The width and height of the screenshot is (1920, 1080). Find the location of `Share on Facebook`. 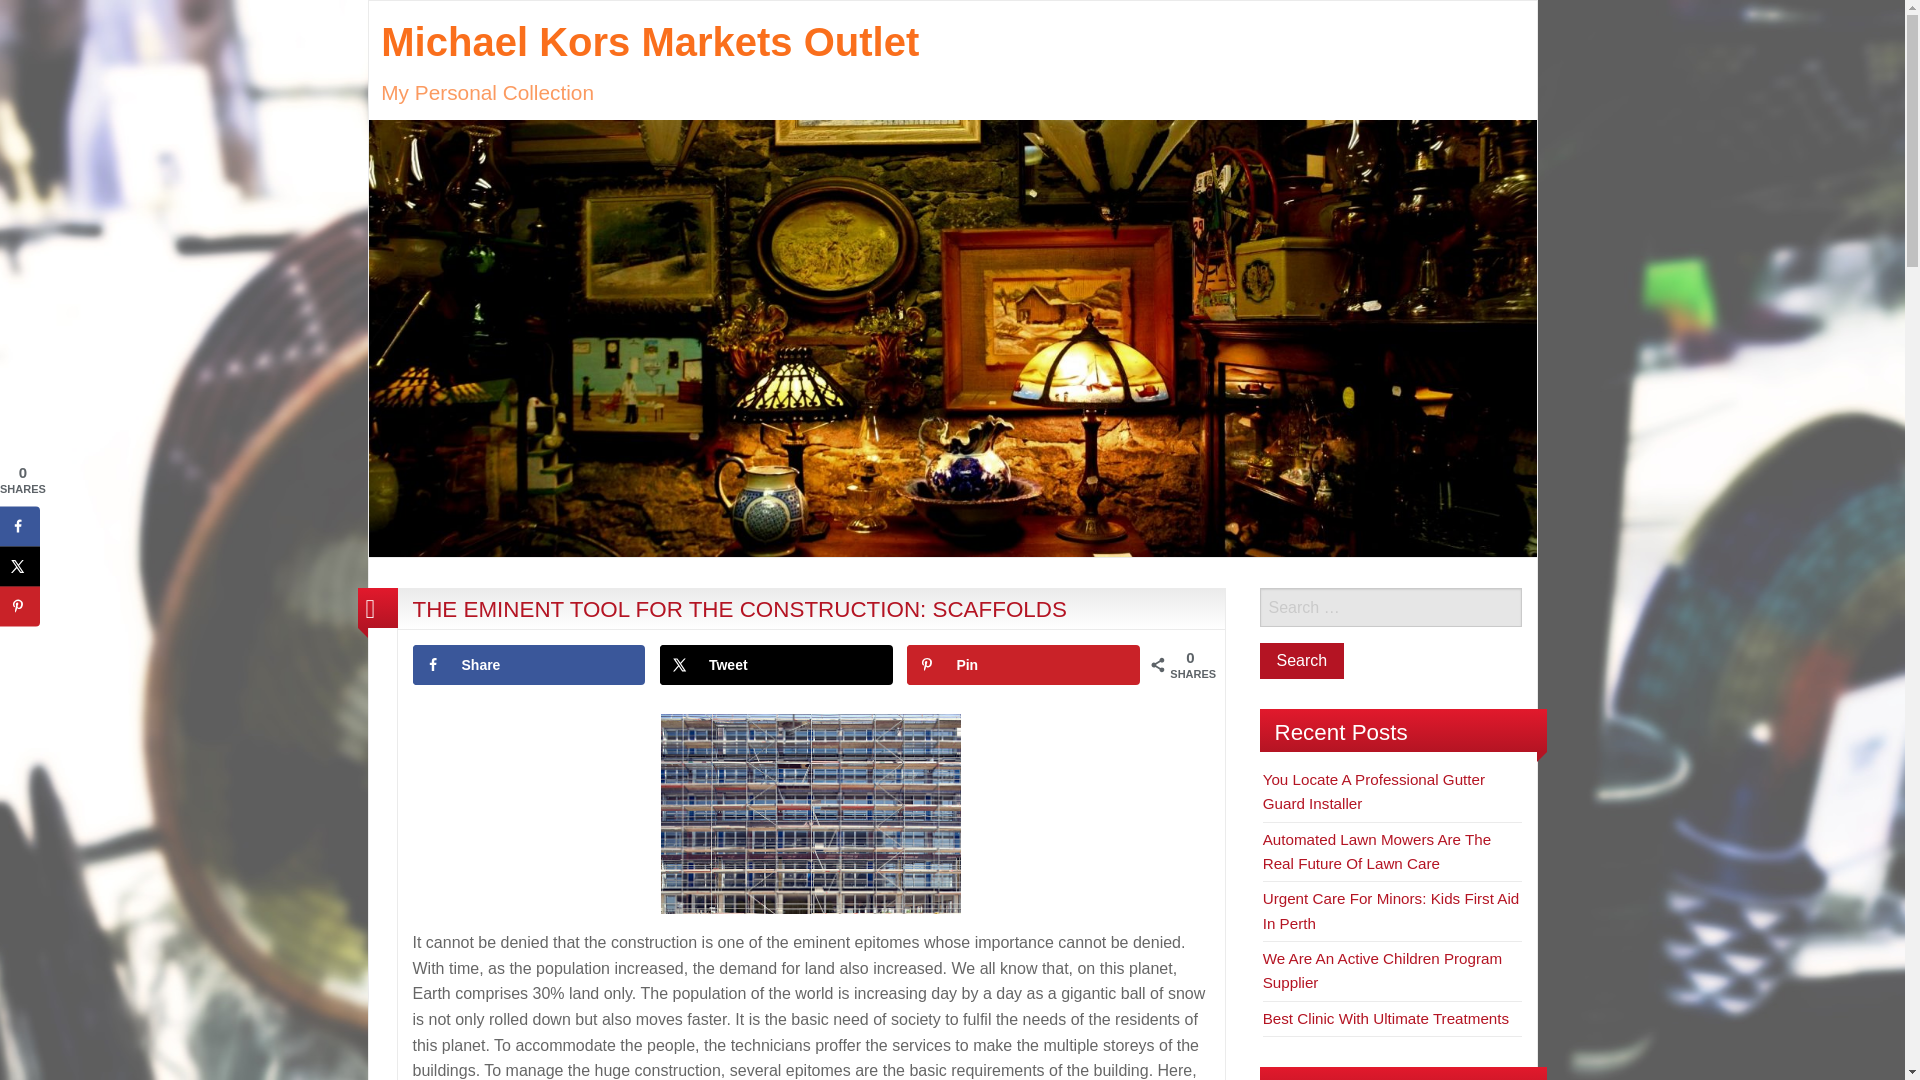

Share on Facebook is located at coordinates (528, 664).